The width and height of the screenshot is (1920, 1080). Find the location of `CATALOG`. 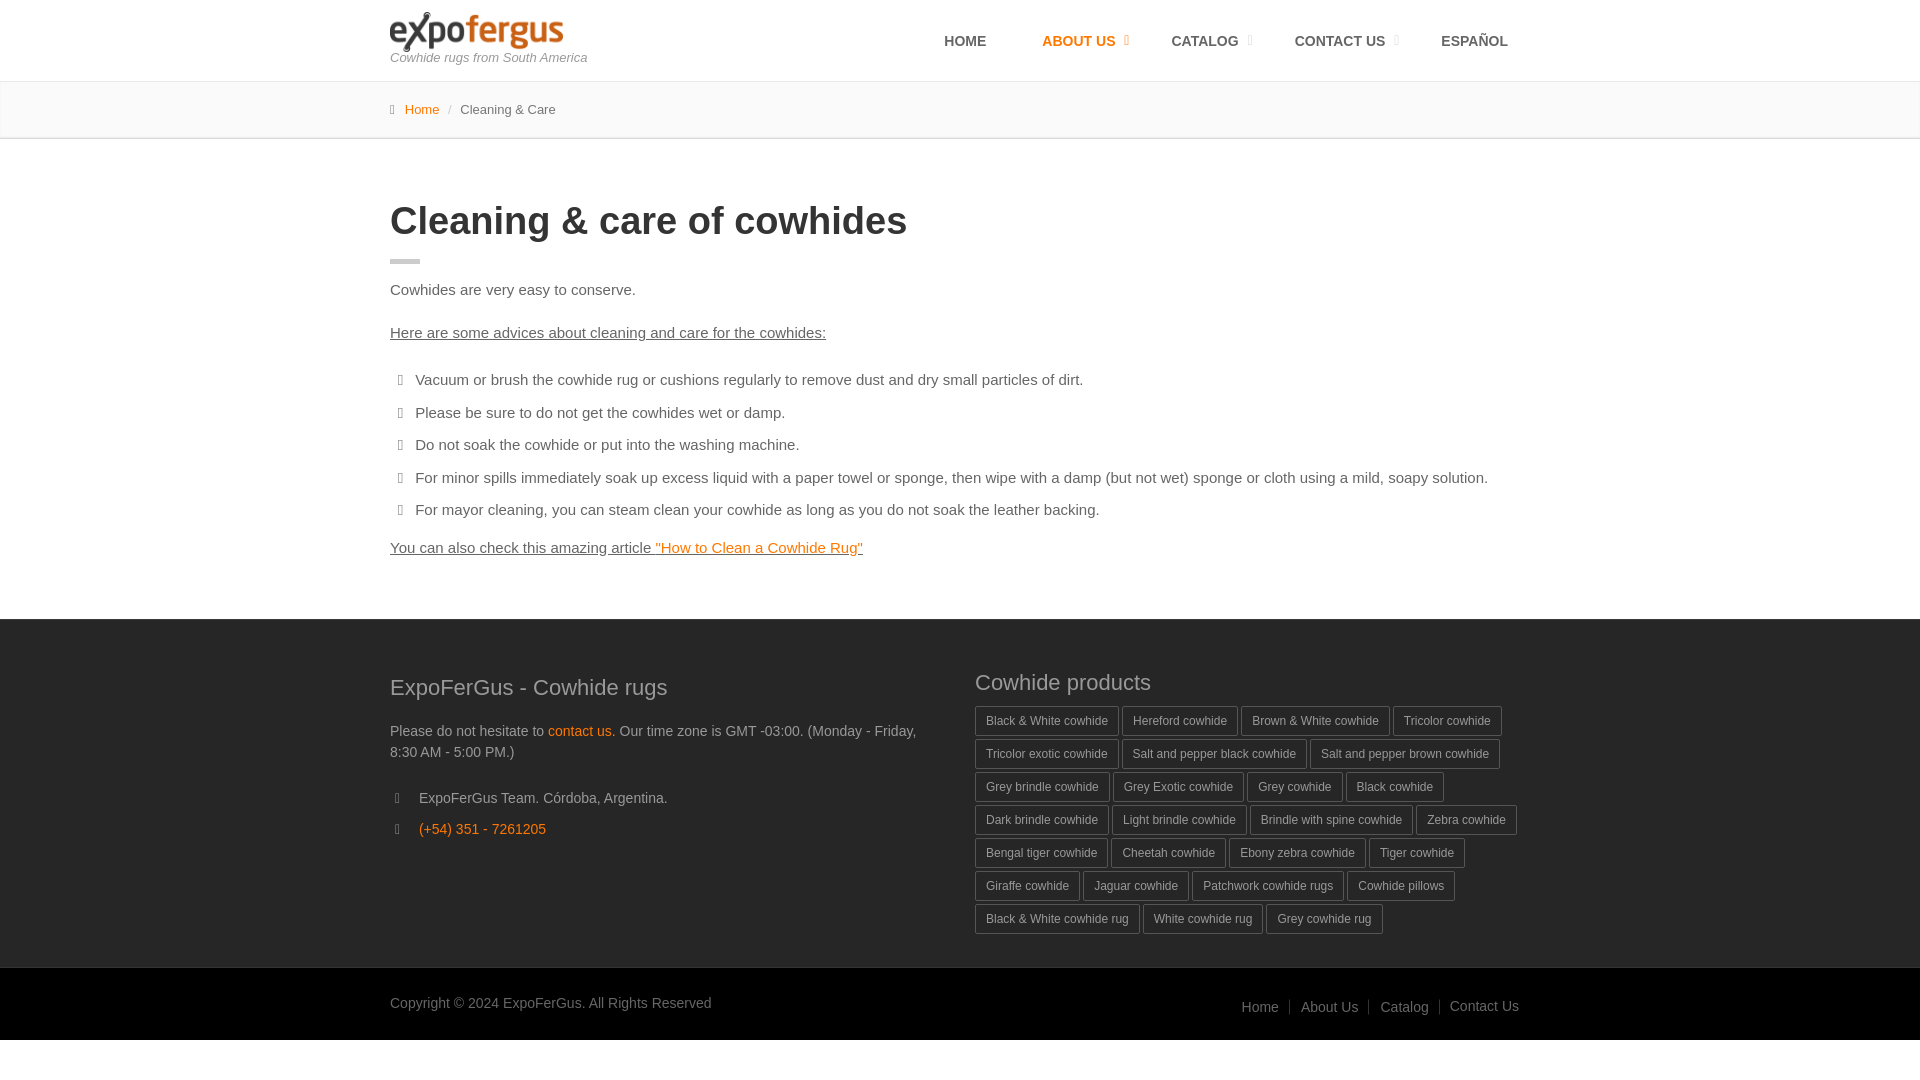

CATALOG is located at coordinates (1204, 40).